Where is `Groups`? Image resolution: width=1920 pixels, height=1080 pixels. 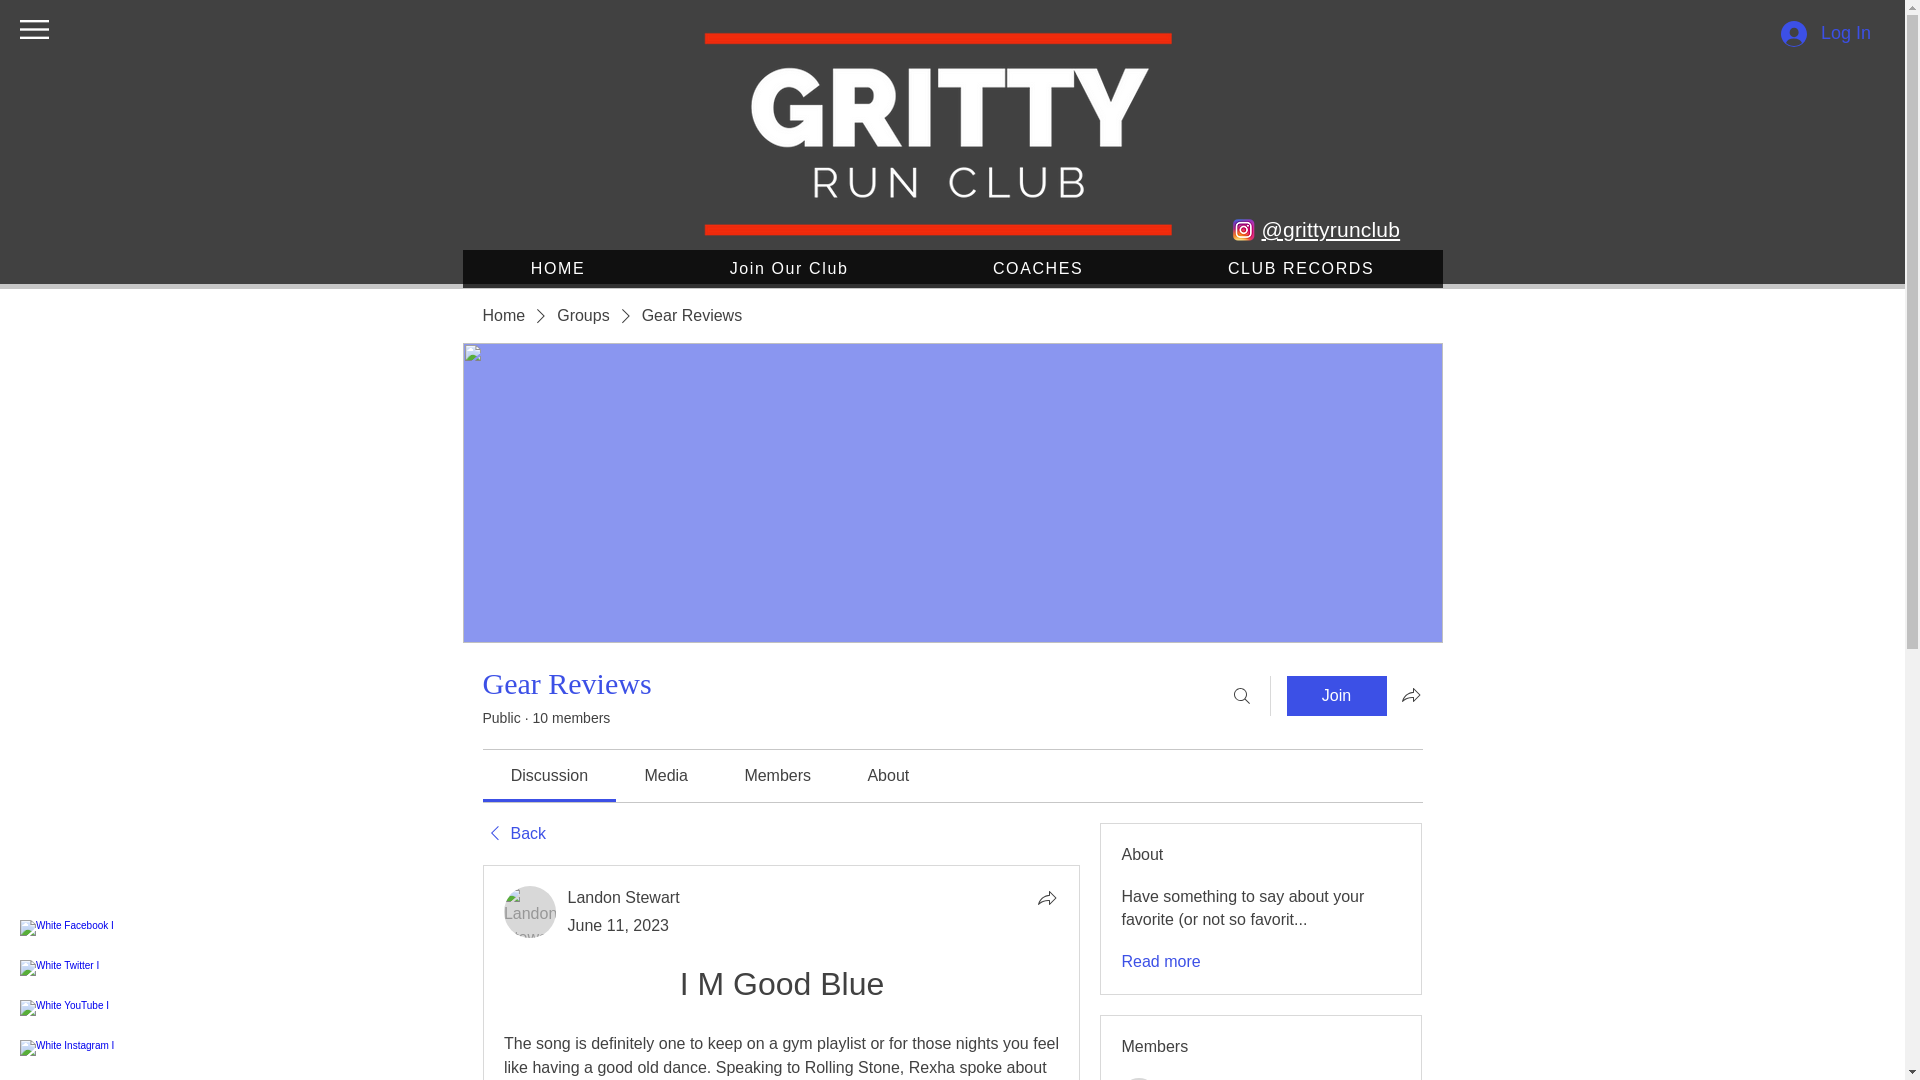 Groups is located at coordinates (582, 316).